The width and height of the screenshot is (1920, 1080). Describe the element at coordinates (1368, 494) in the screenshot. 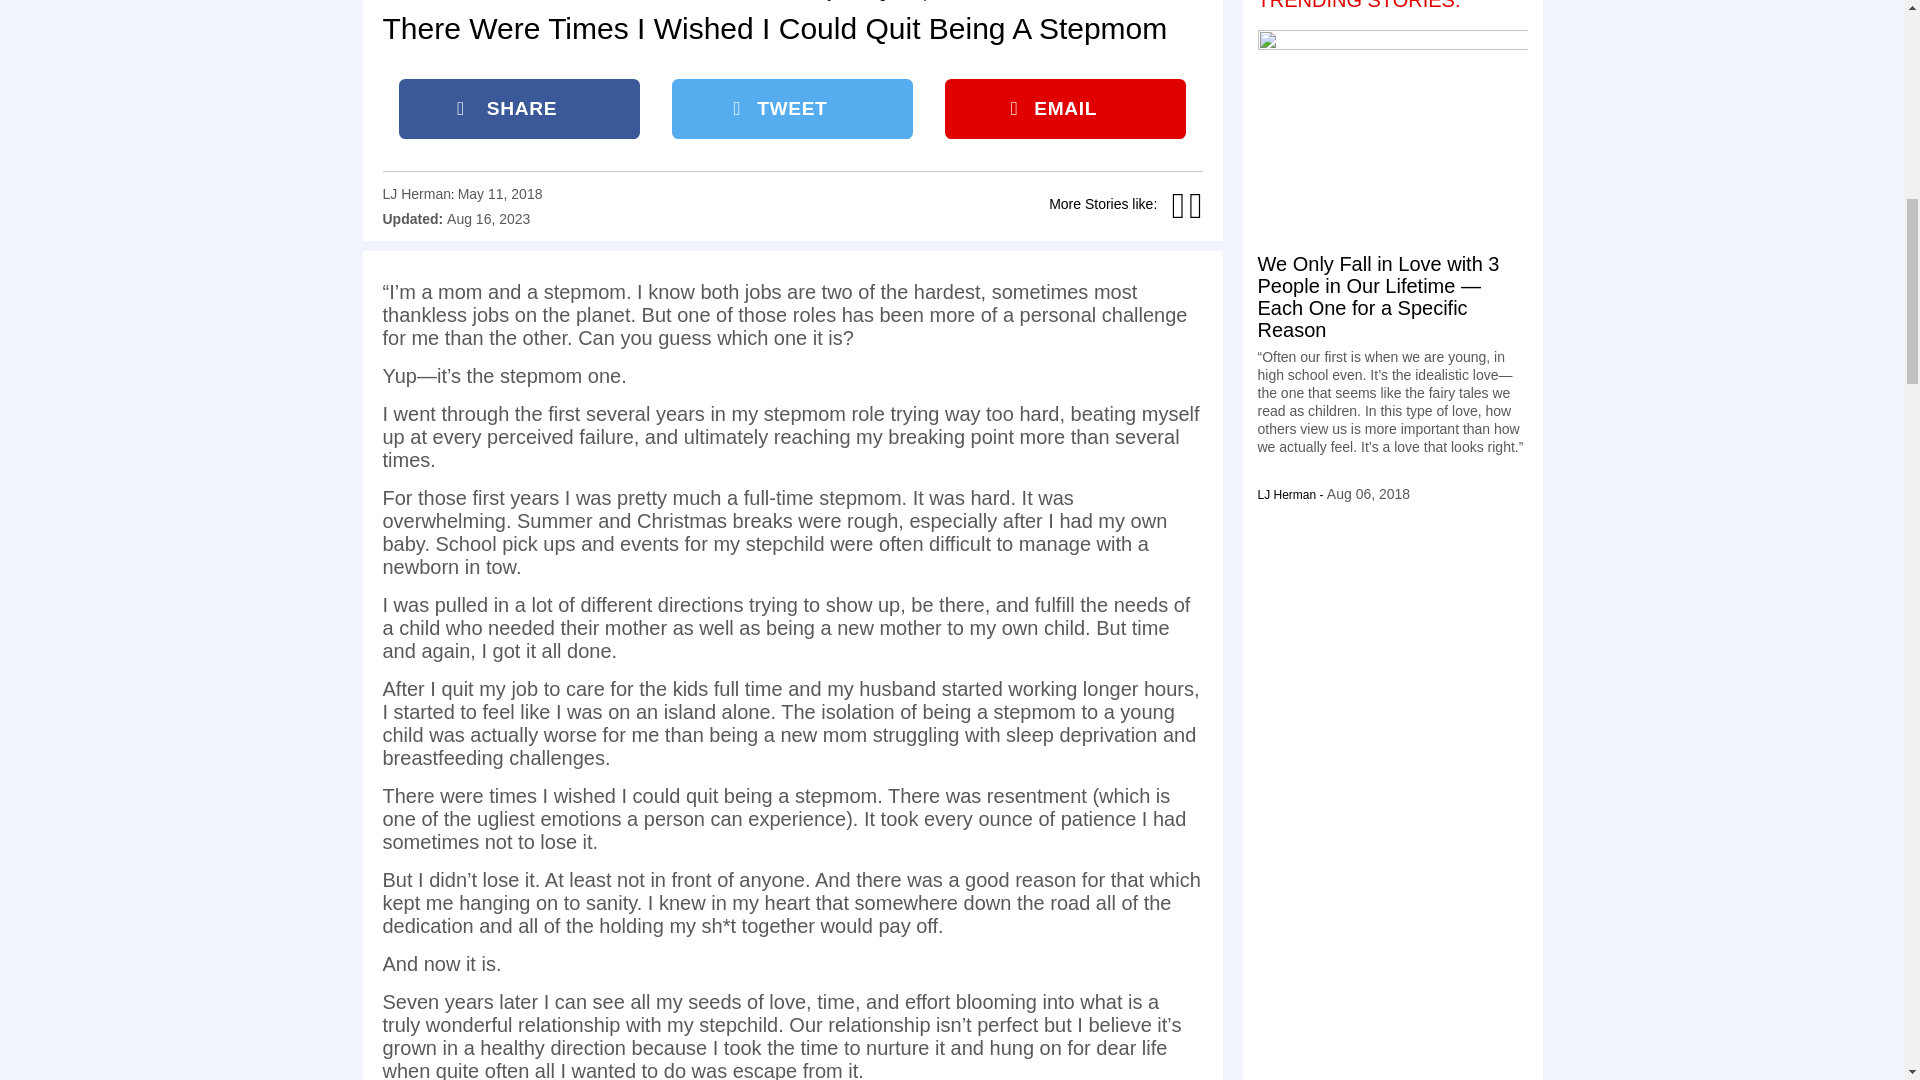

I see `August 6, 2018` at that location.